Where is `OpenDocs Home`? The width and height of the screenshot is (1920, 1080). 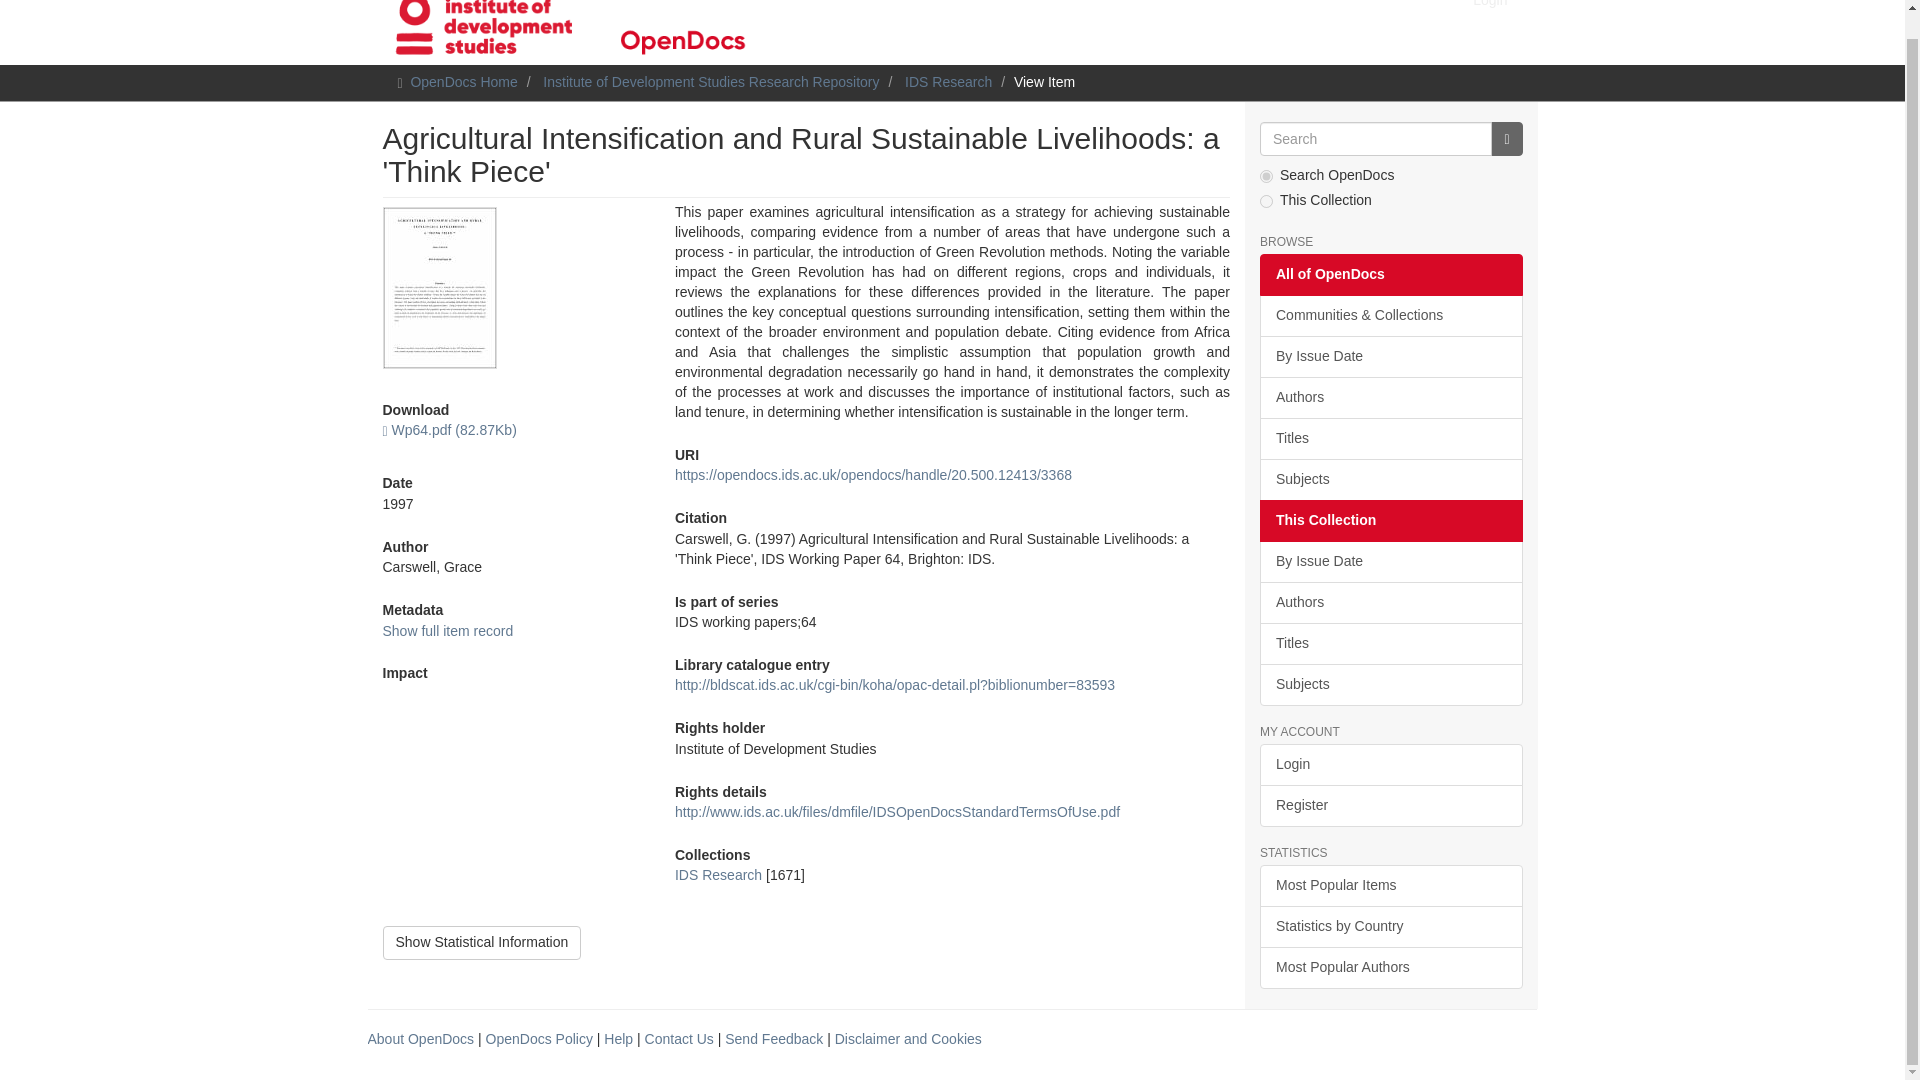
OpenDocs Home is located at coordinates (463, 82).